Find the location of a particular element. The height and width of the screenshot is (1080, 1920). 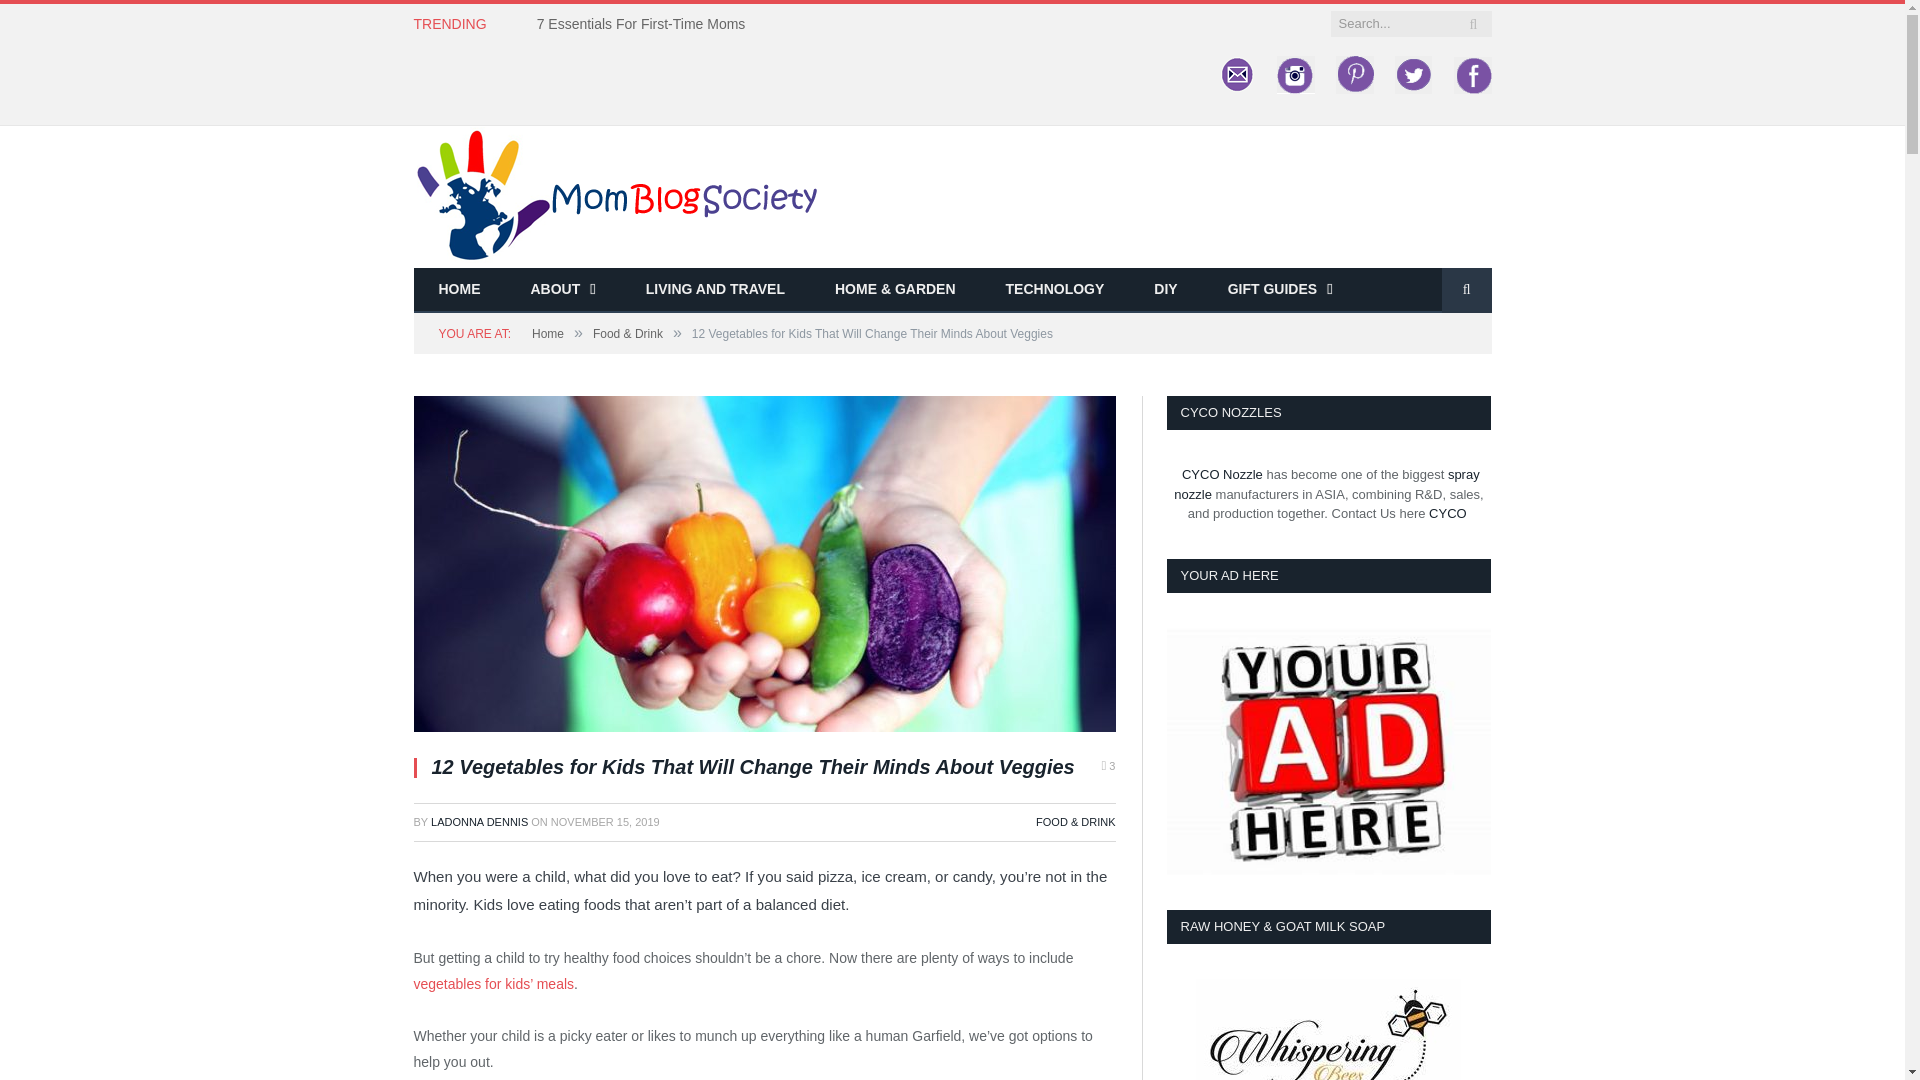

LIVING AND TRAVEL is located at coordinates (715, 290).